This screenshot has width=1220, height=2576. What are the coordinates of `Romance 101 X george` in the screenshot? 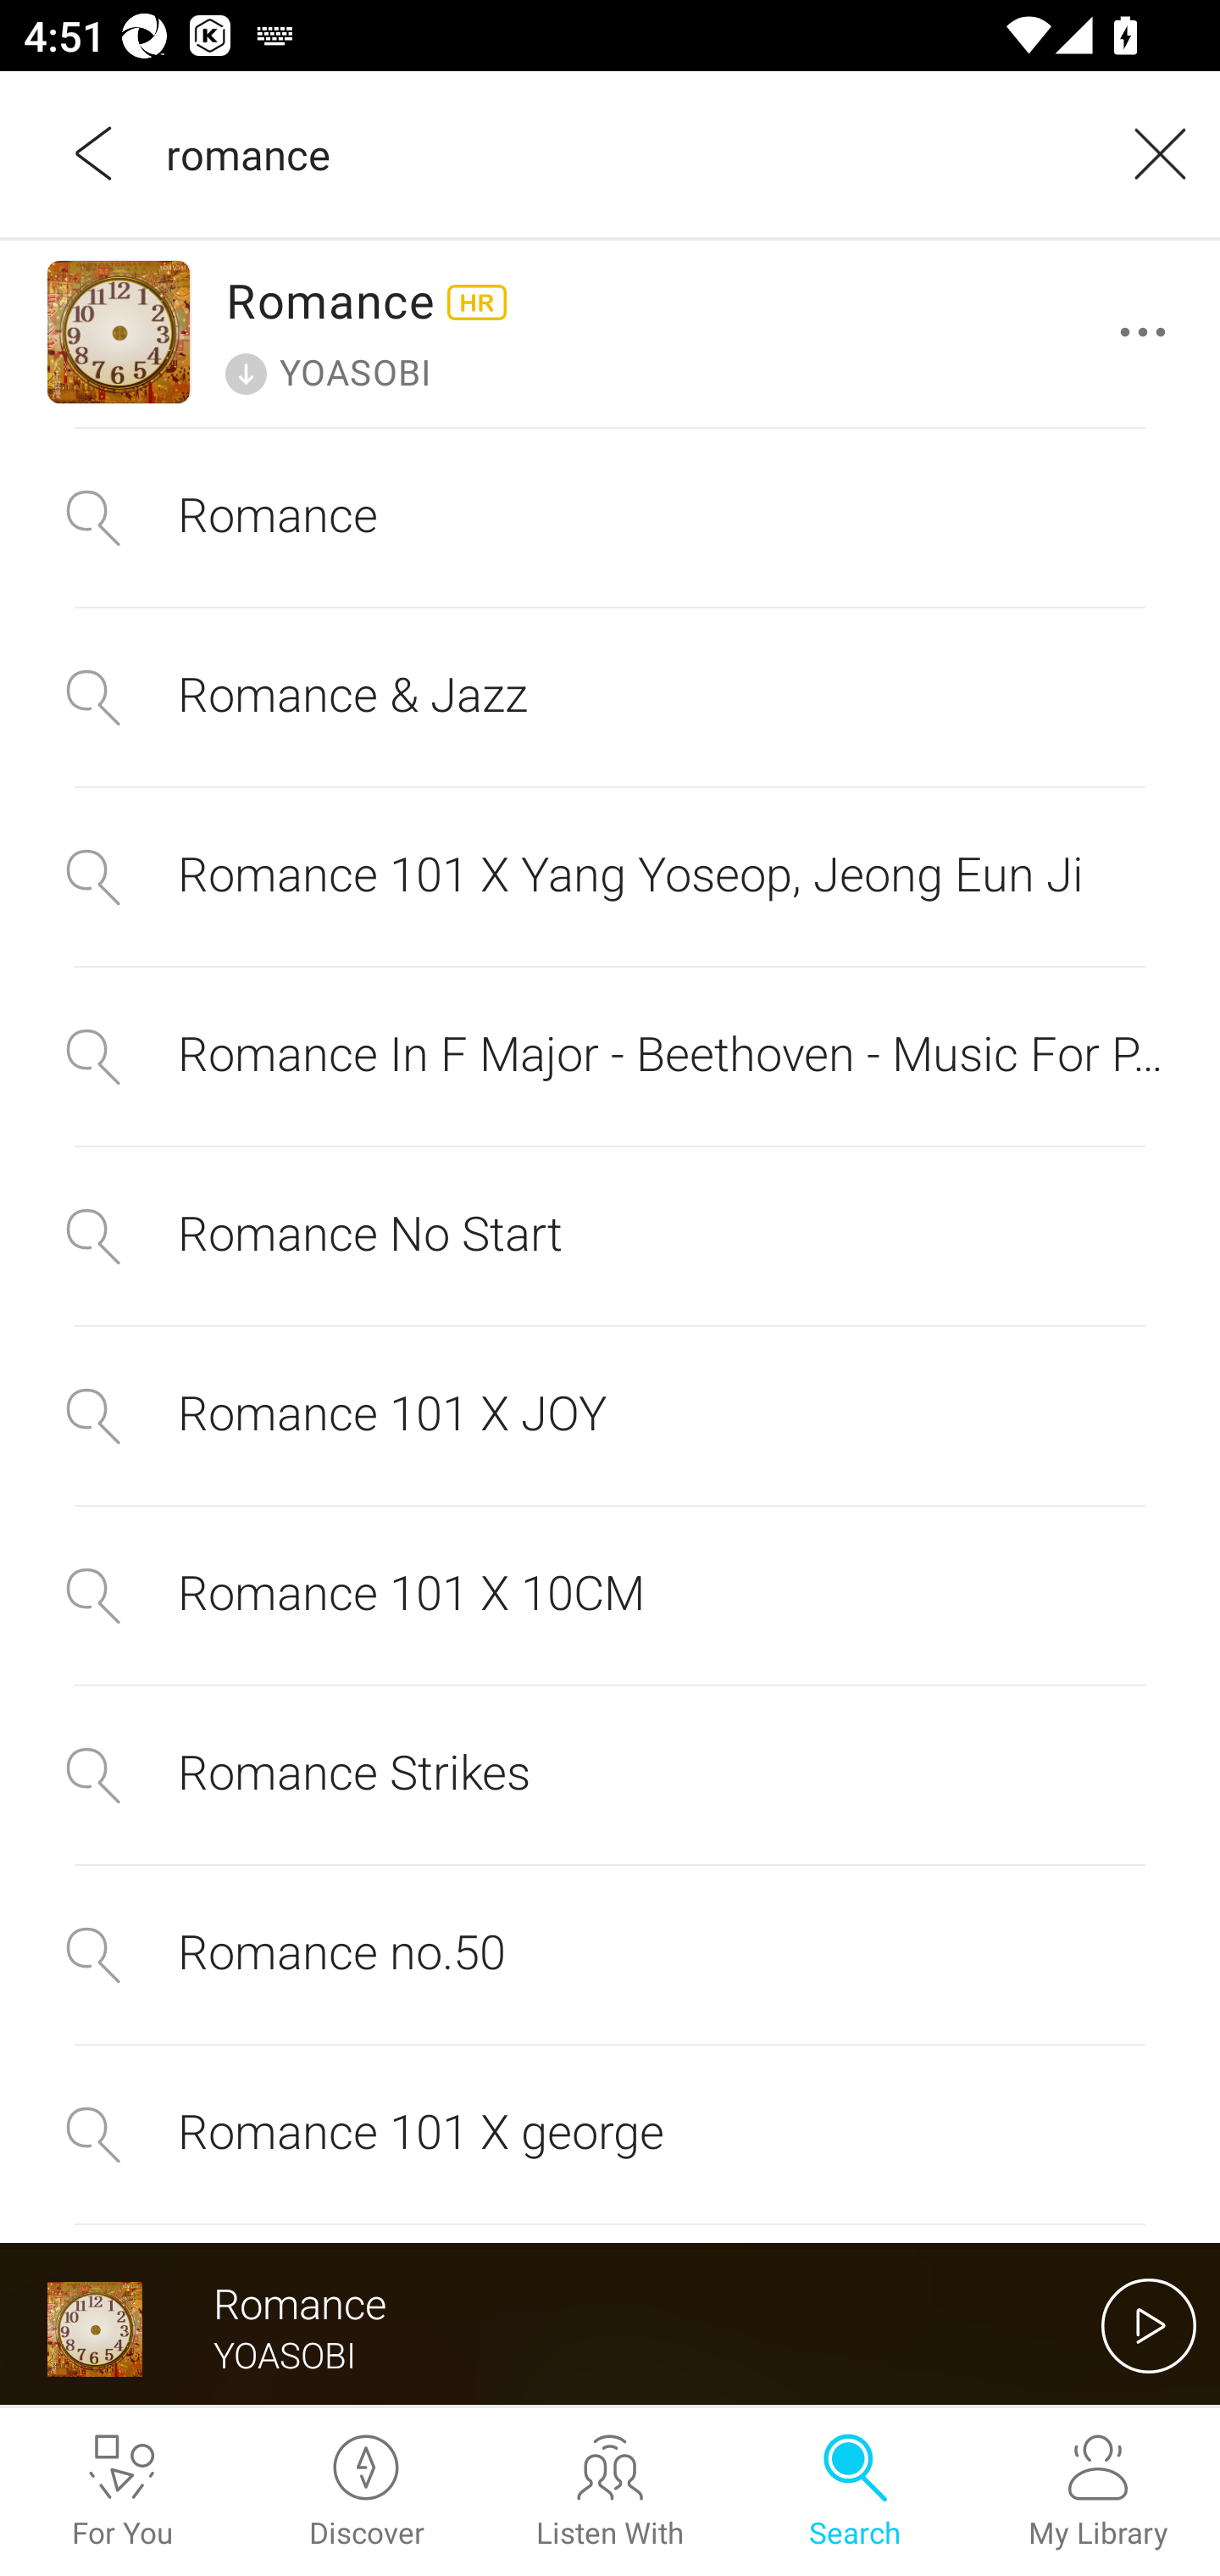 It's located at (610, 2134).